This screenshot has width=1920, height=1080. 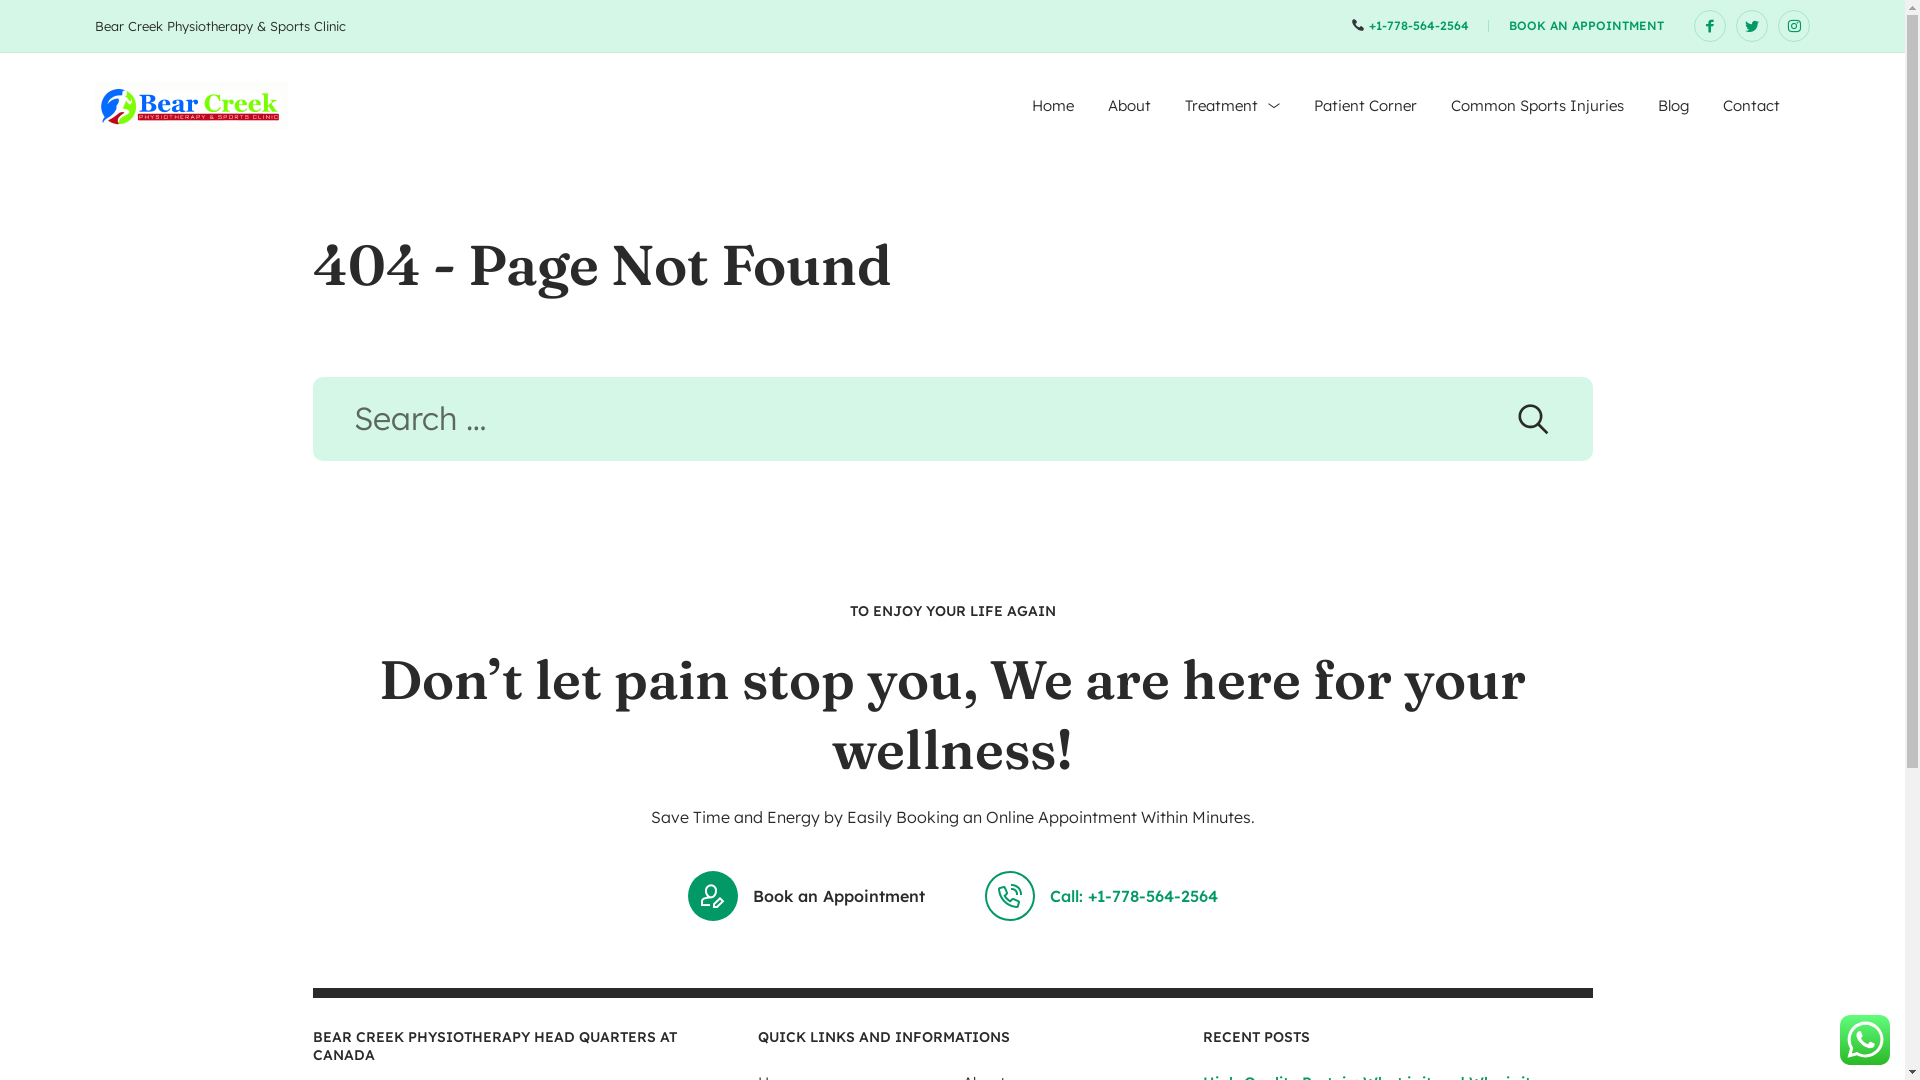 I want to click on +1-778-564-2564, so click(x=1410, y=26).